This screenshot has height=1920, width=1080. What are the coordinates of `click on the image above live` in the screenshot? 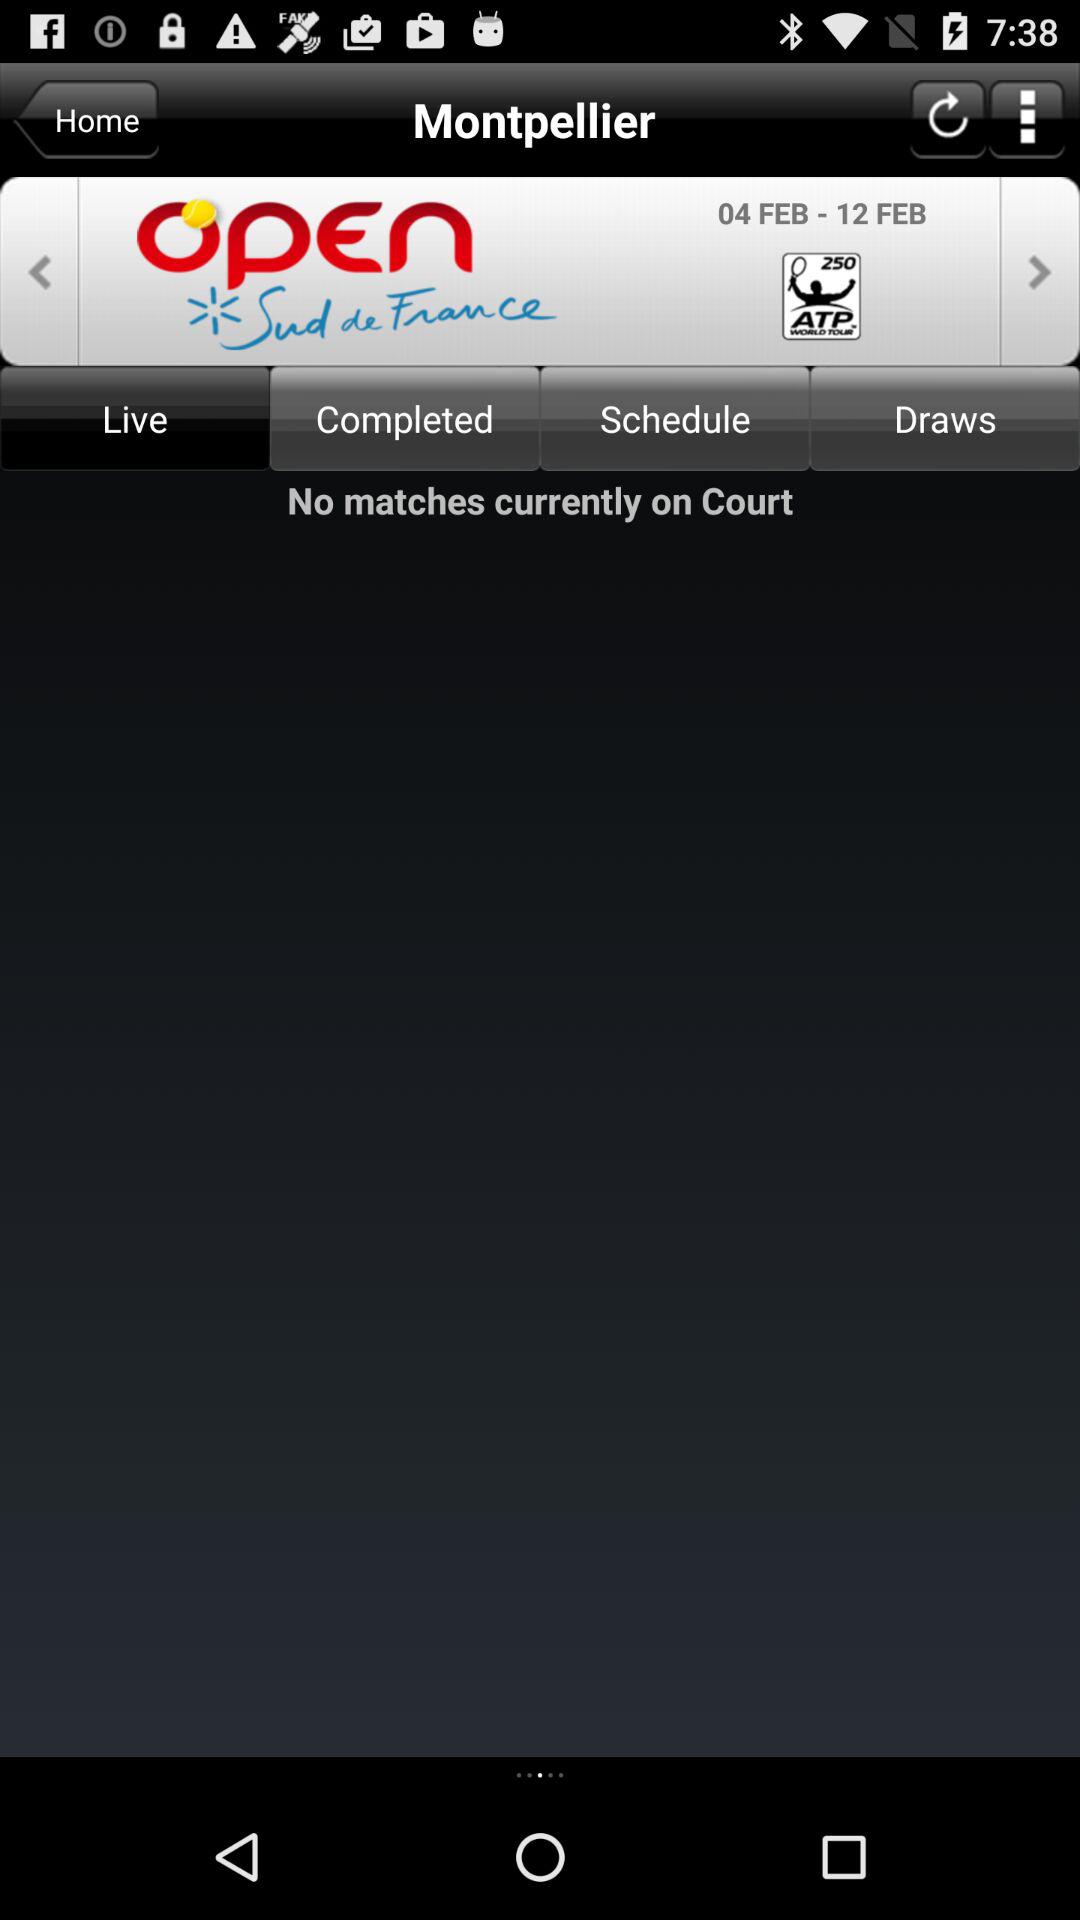 It's located at (540, 271).